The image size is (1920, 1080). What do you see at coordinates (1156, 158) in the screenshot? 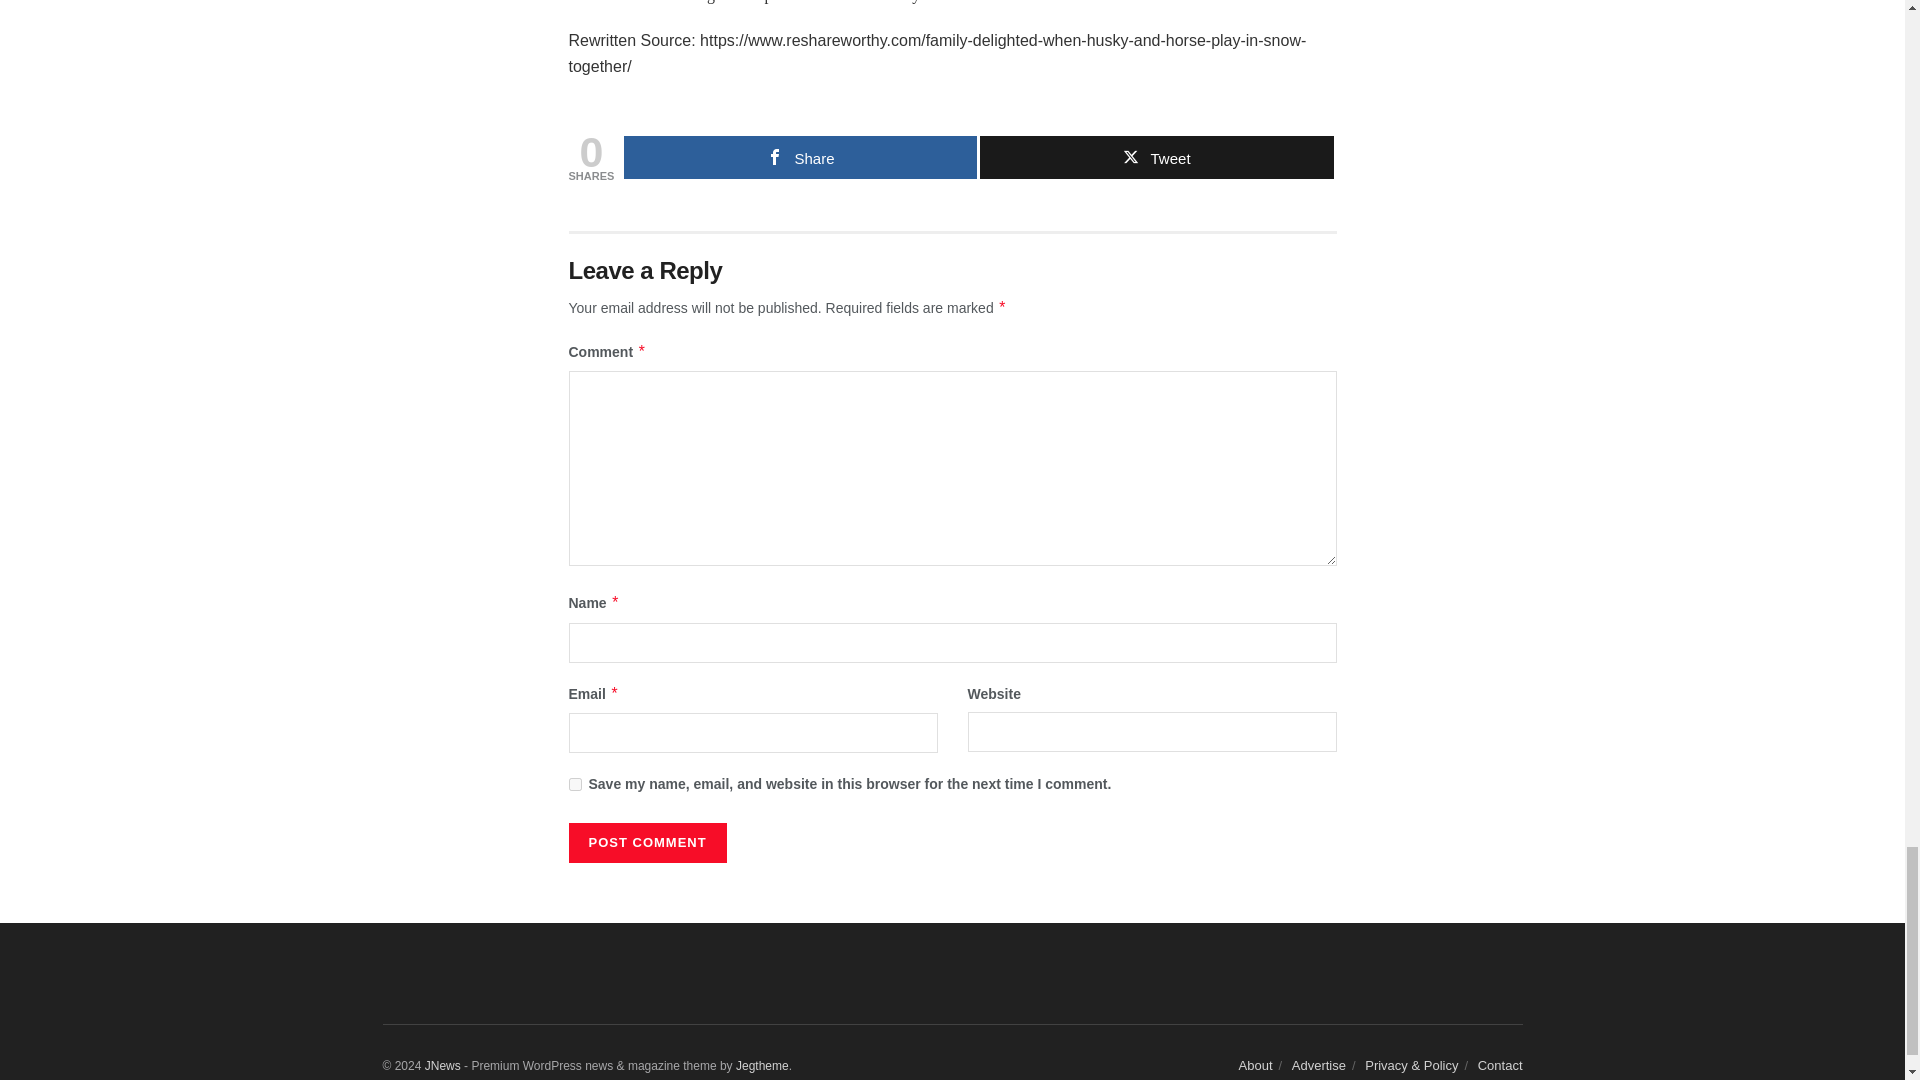
I see `Tweet` at bounding box center [1156, 158].